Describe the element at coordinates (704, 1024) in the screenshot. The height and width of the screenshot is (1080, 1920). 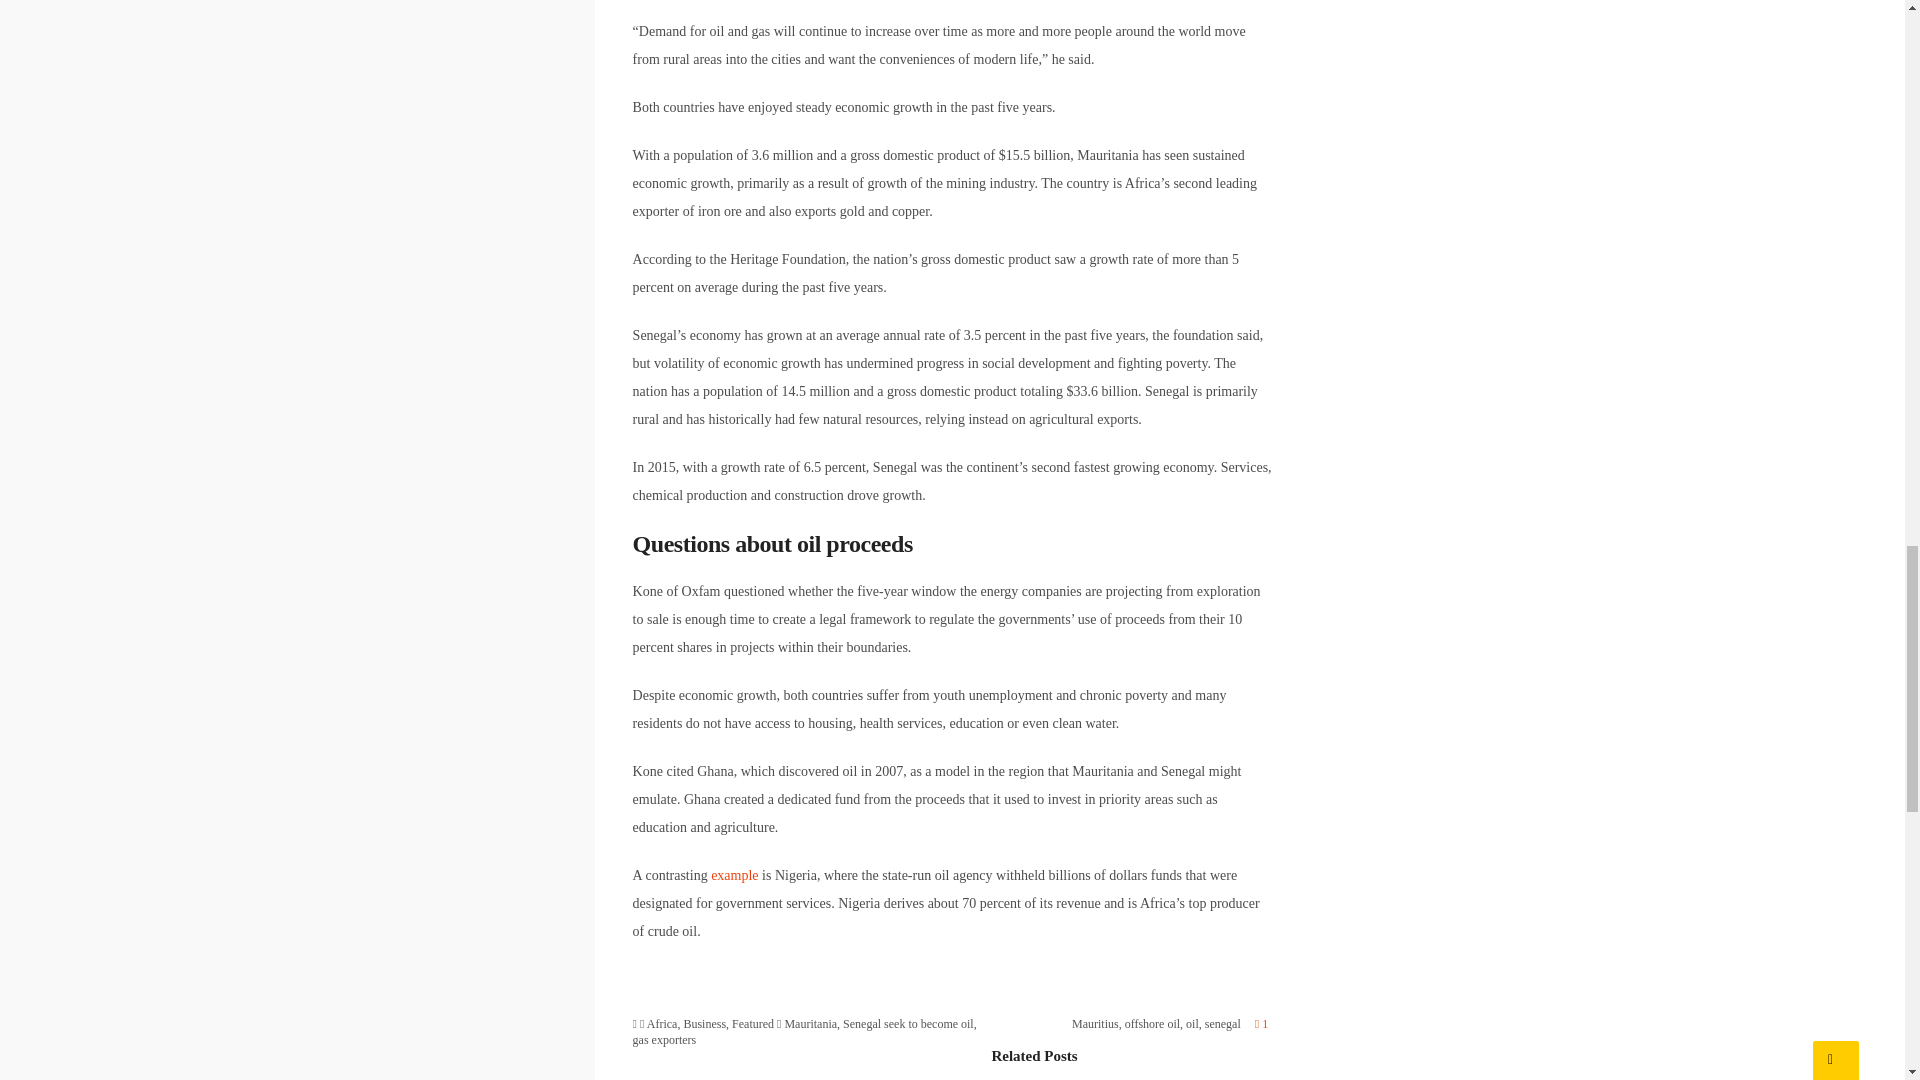
I see `Business` at that location.